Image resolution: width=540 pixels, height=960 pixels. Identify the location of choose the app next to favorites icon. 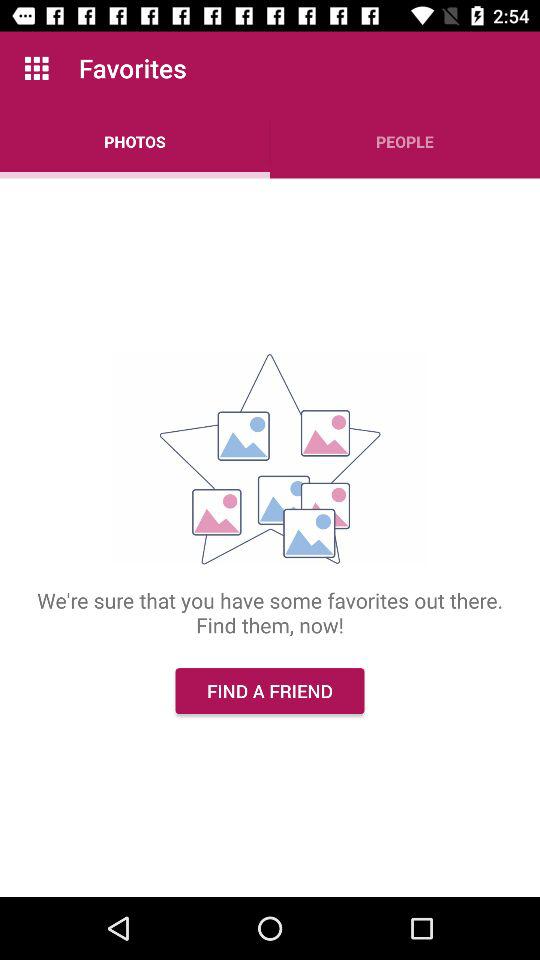
(36, 68).